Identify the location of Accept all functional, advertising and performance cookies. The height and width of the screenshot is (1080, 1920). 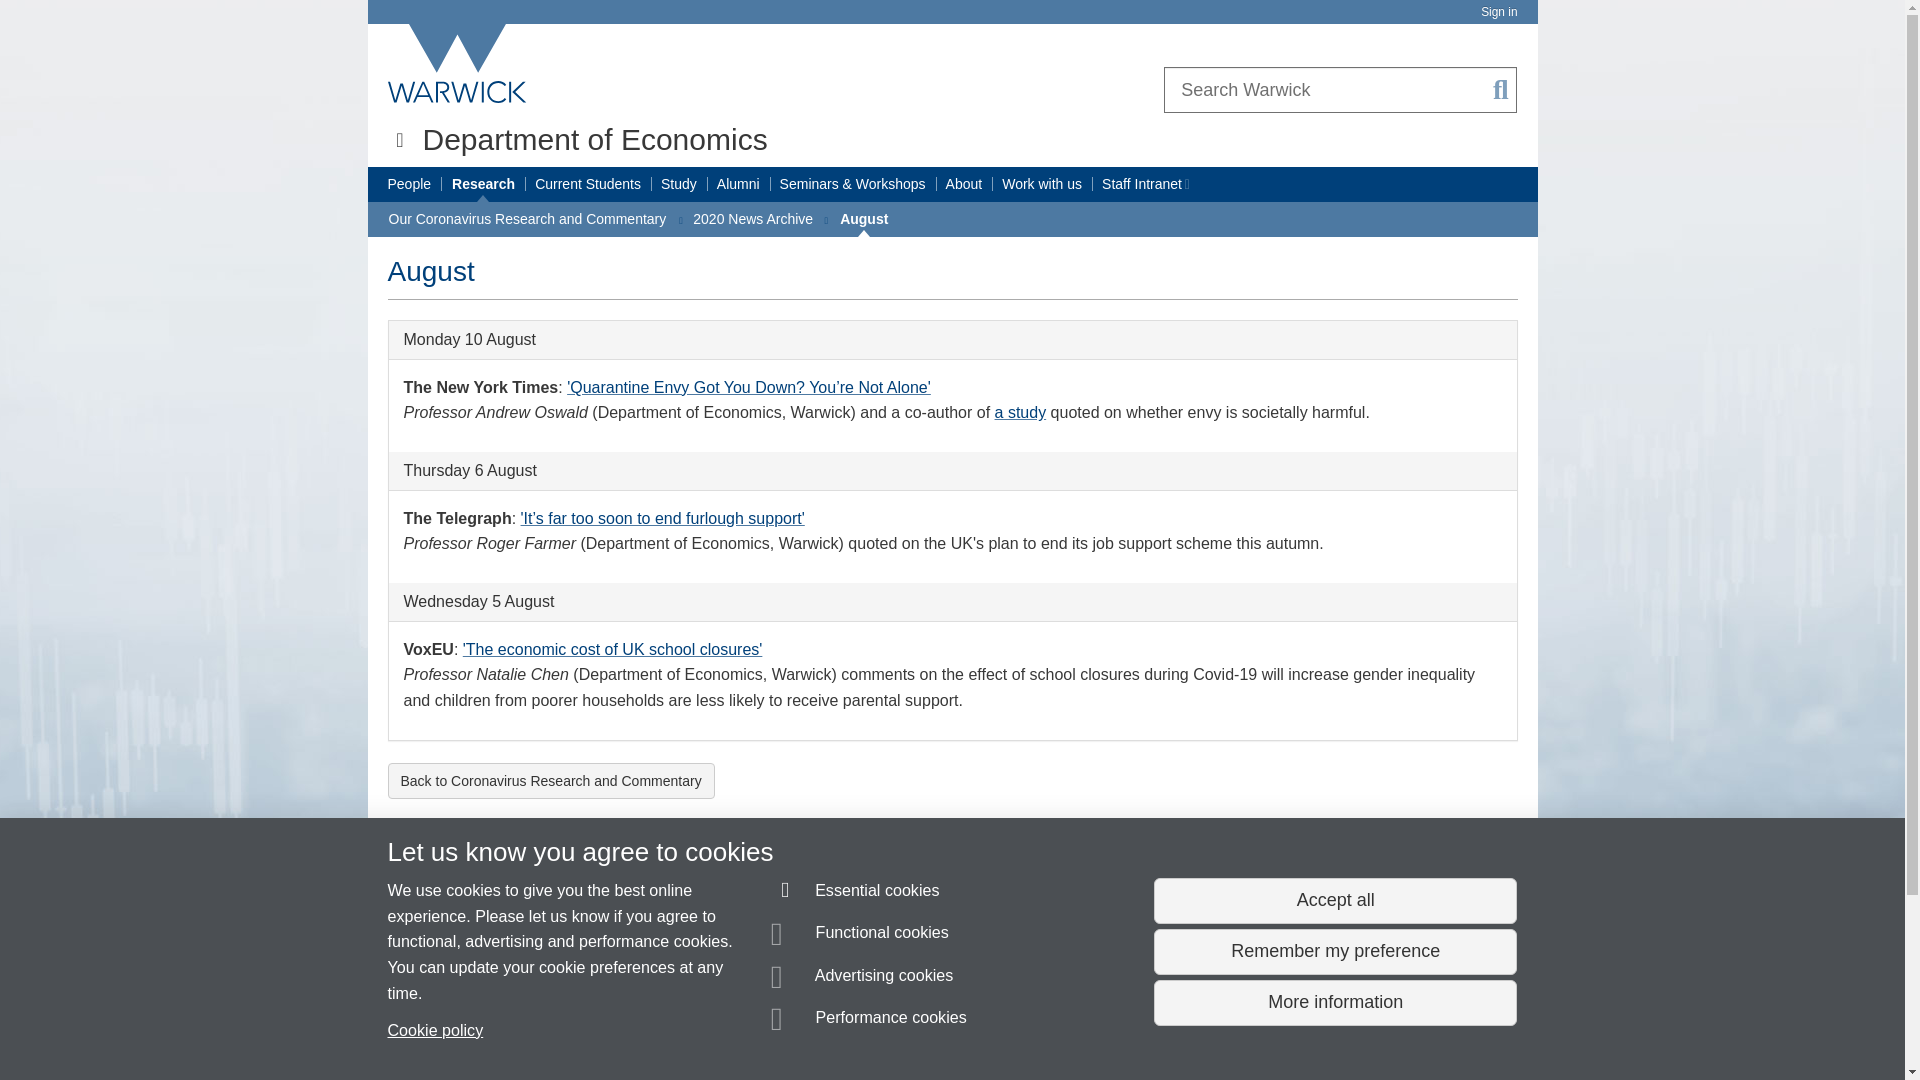
(1334, 901).